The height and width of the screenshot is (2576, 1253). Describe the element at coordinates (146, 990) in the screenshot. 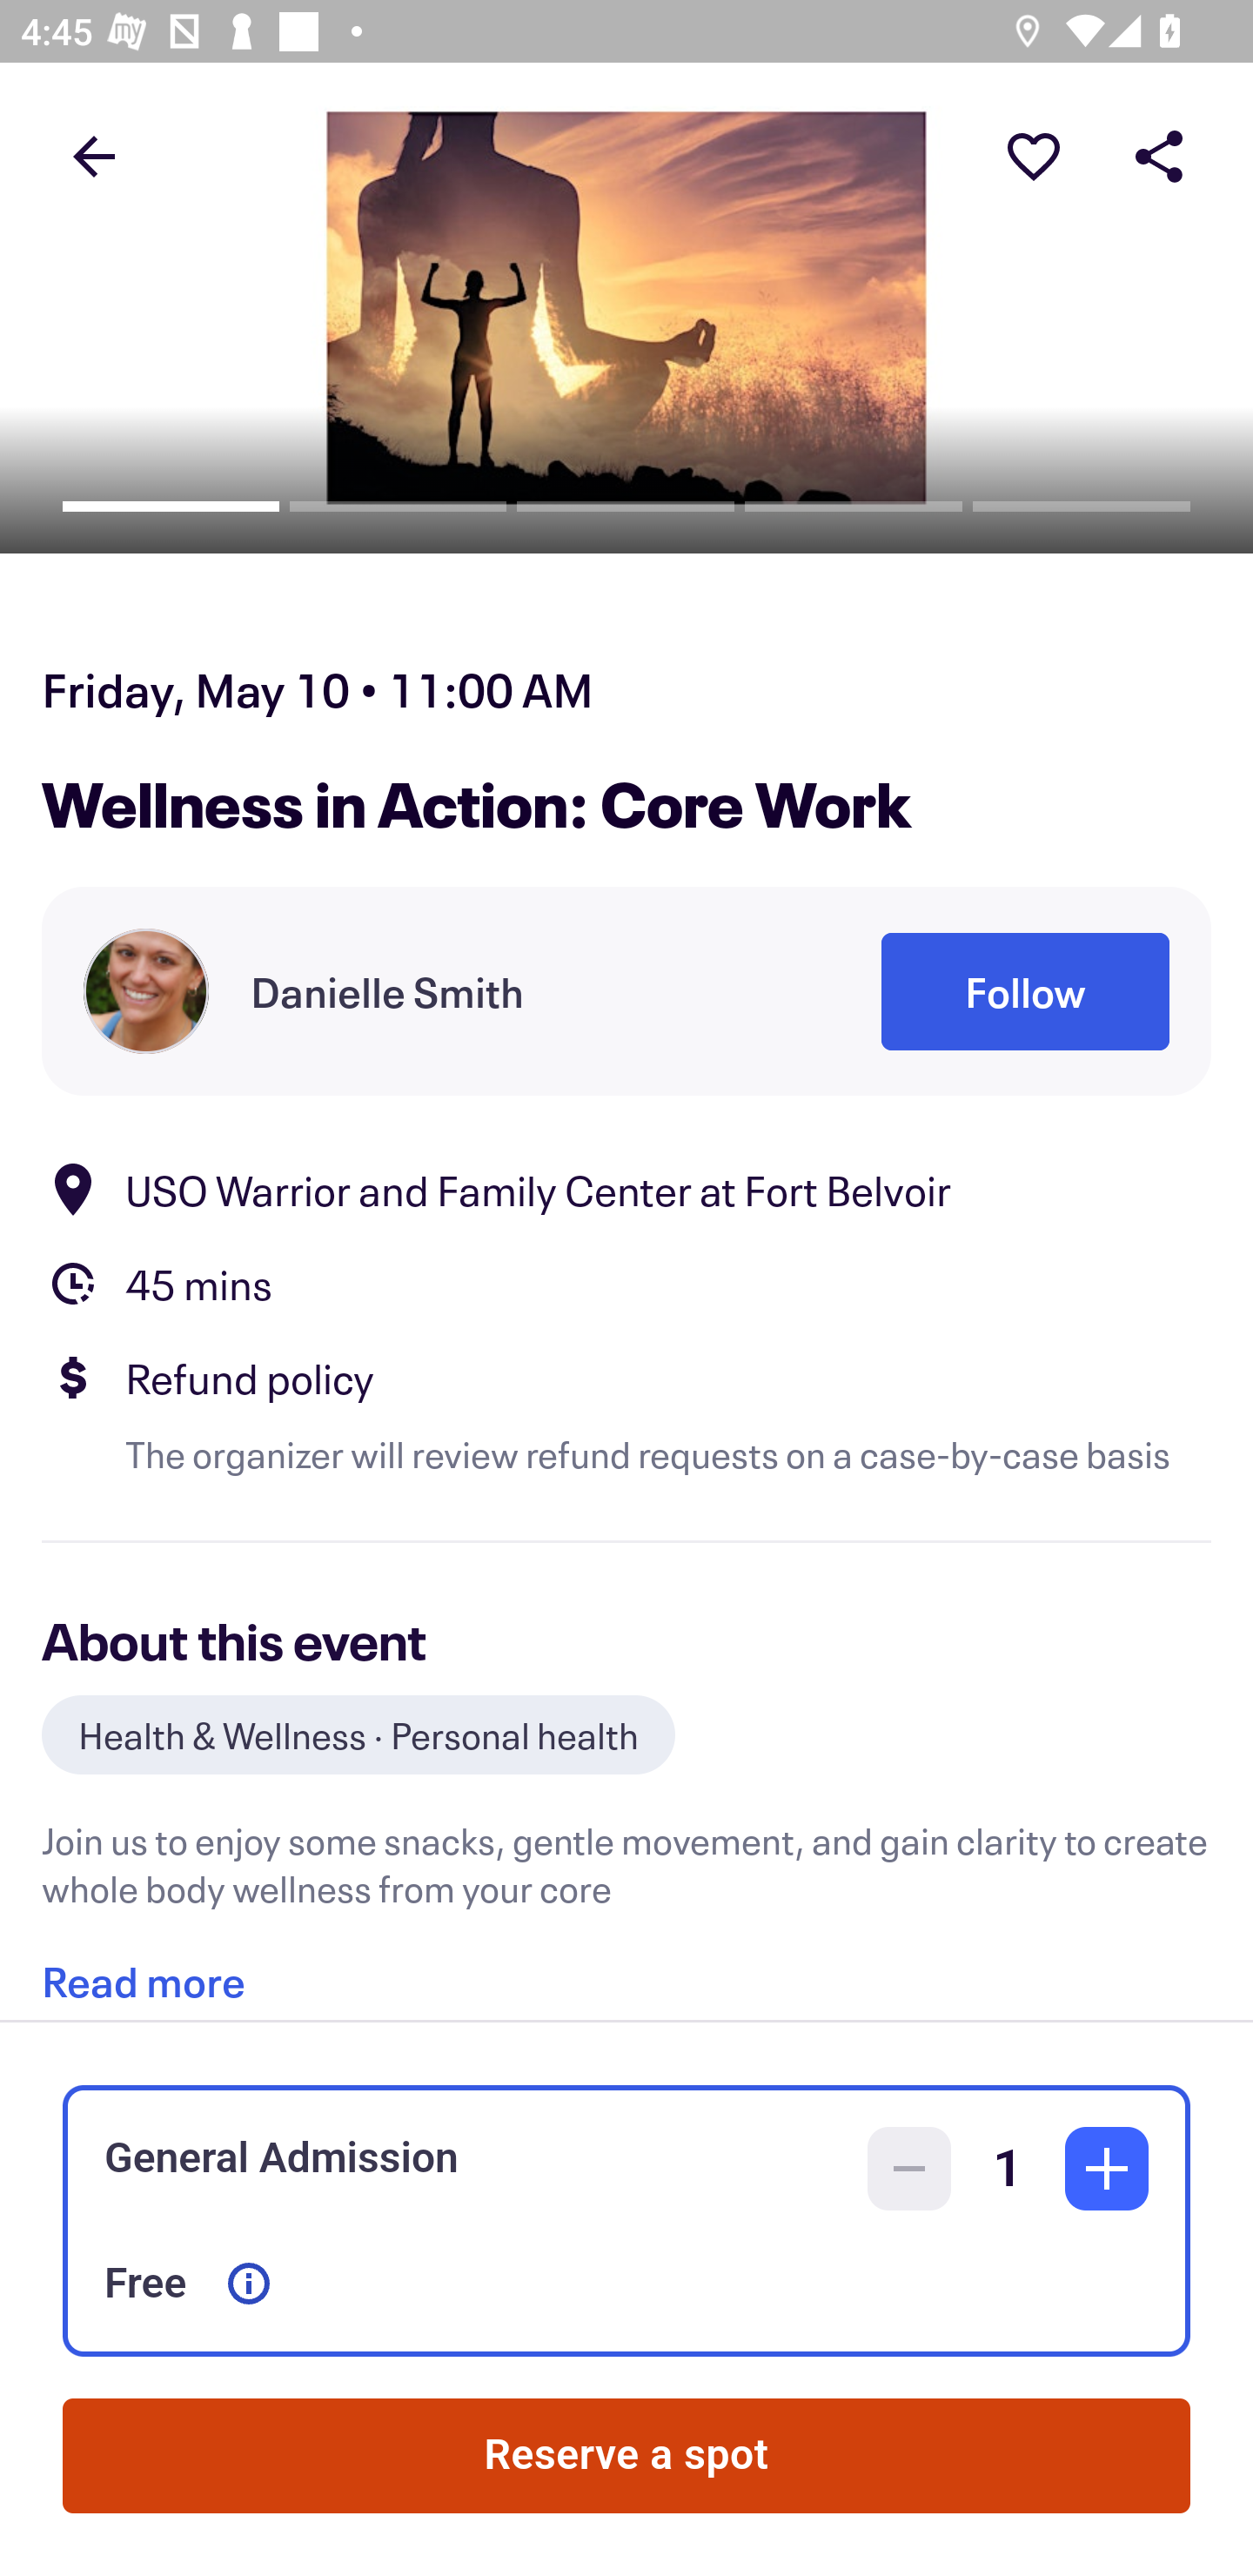

I see `Organizer profile picture` at that location.